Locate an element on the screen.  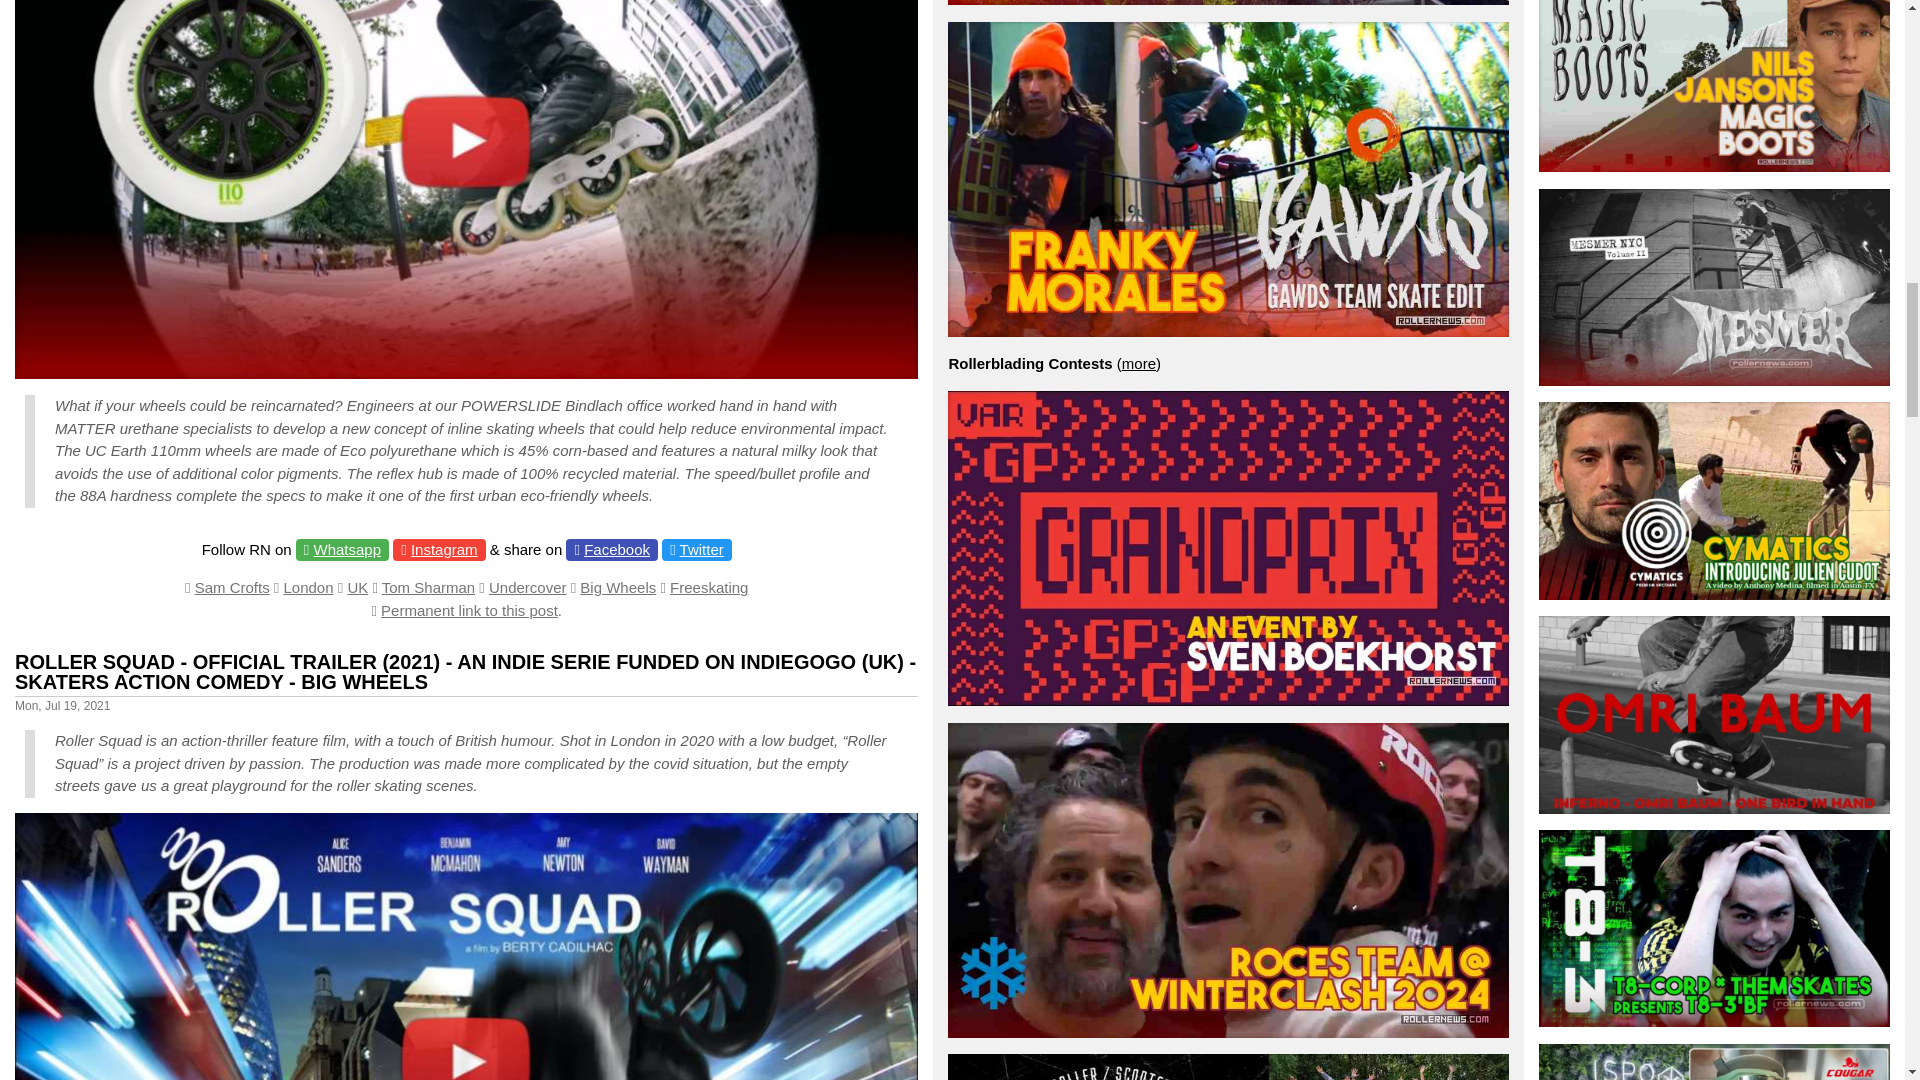
Rollernews on Whatsapp is located at coordinates (348, 550).